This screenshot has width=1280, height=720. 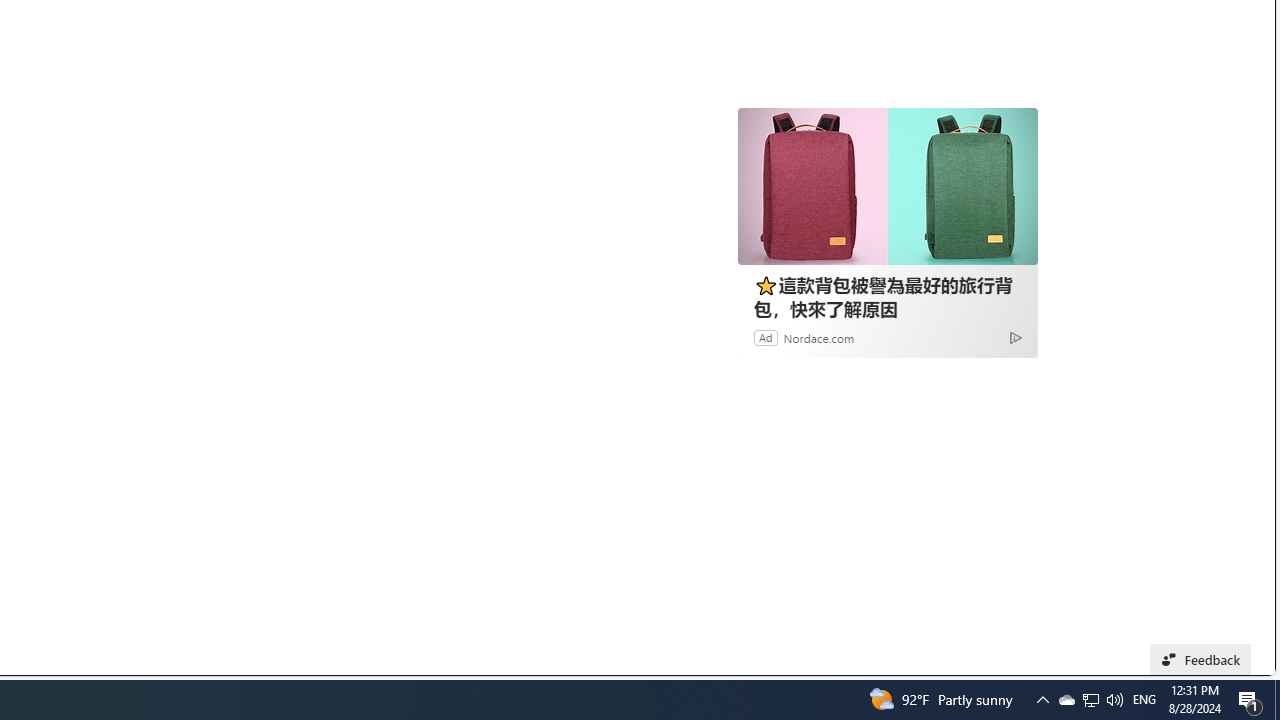 What do you see at coordinates (1200, 660) in the screenshot?
I see `Feedback` at bounding box center [1200, 660].